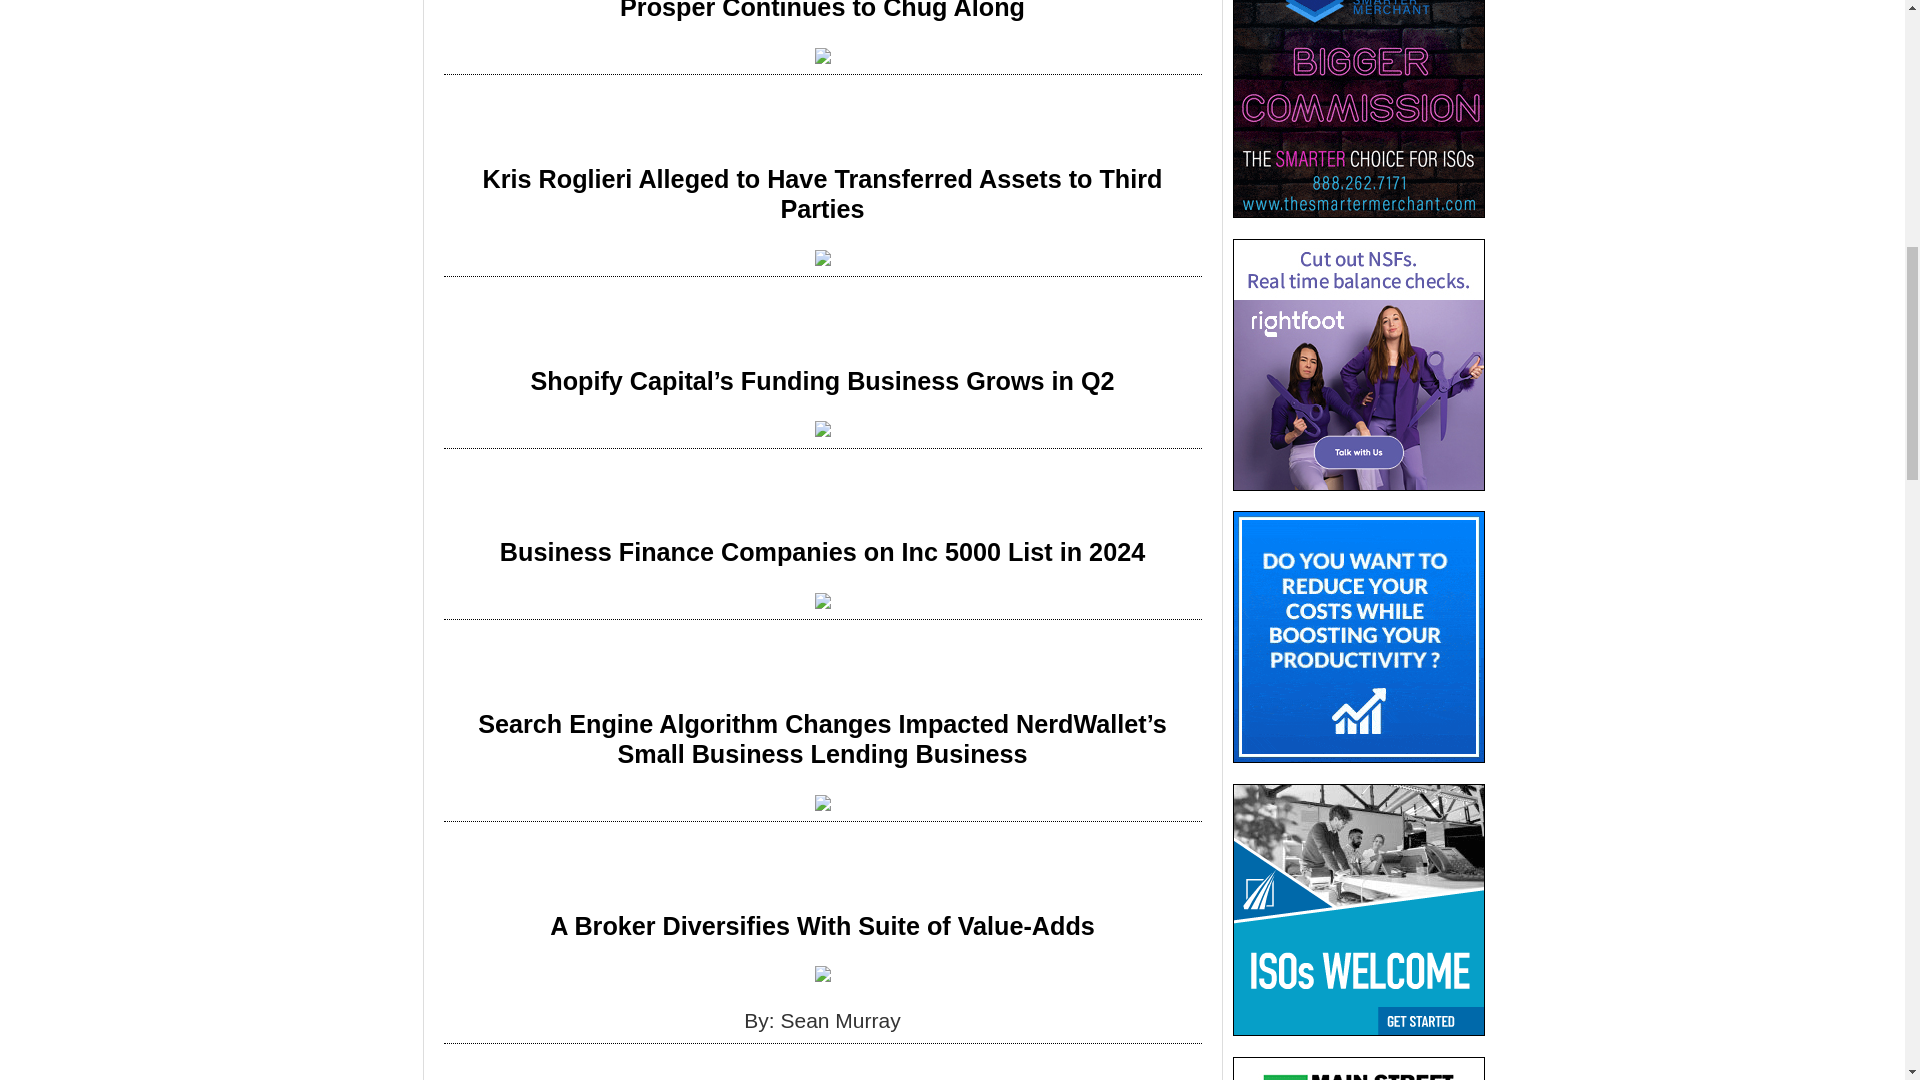 Image resolution: width=1920 pixels, height=1080 pixels. Describe the element at coordinates (1358, 910) in the screenshot. I see `CFG Merchant Solutions` at that location.